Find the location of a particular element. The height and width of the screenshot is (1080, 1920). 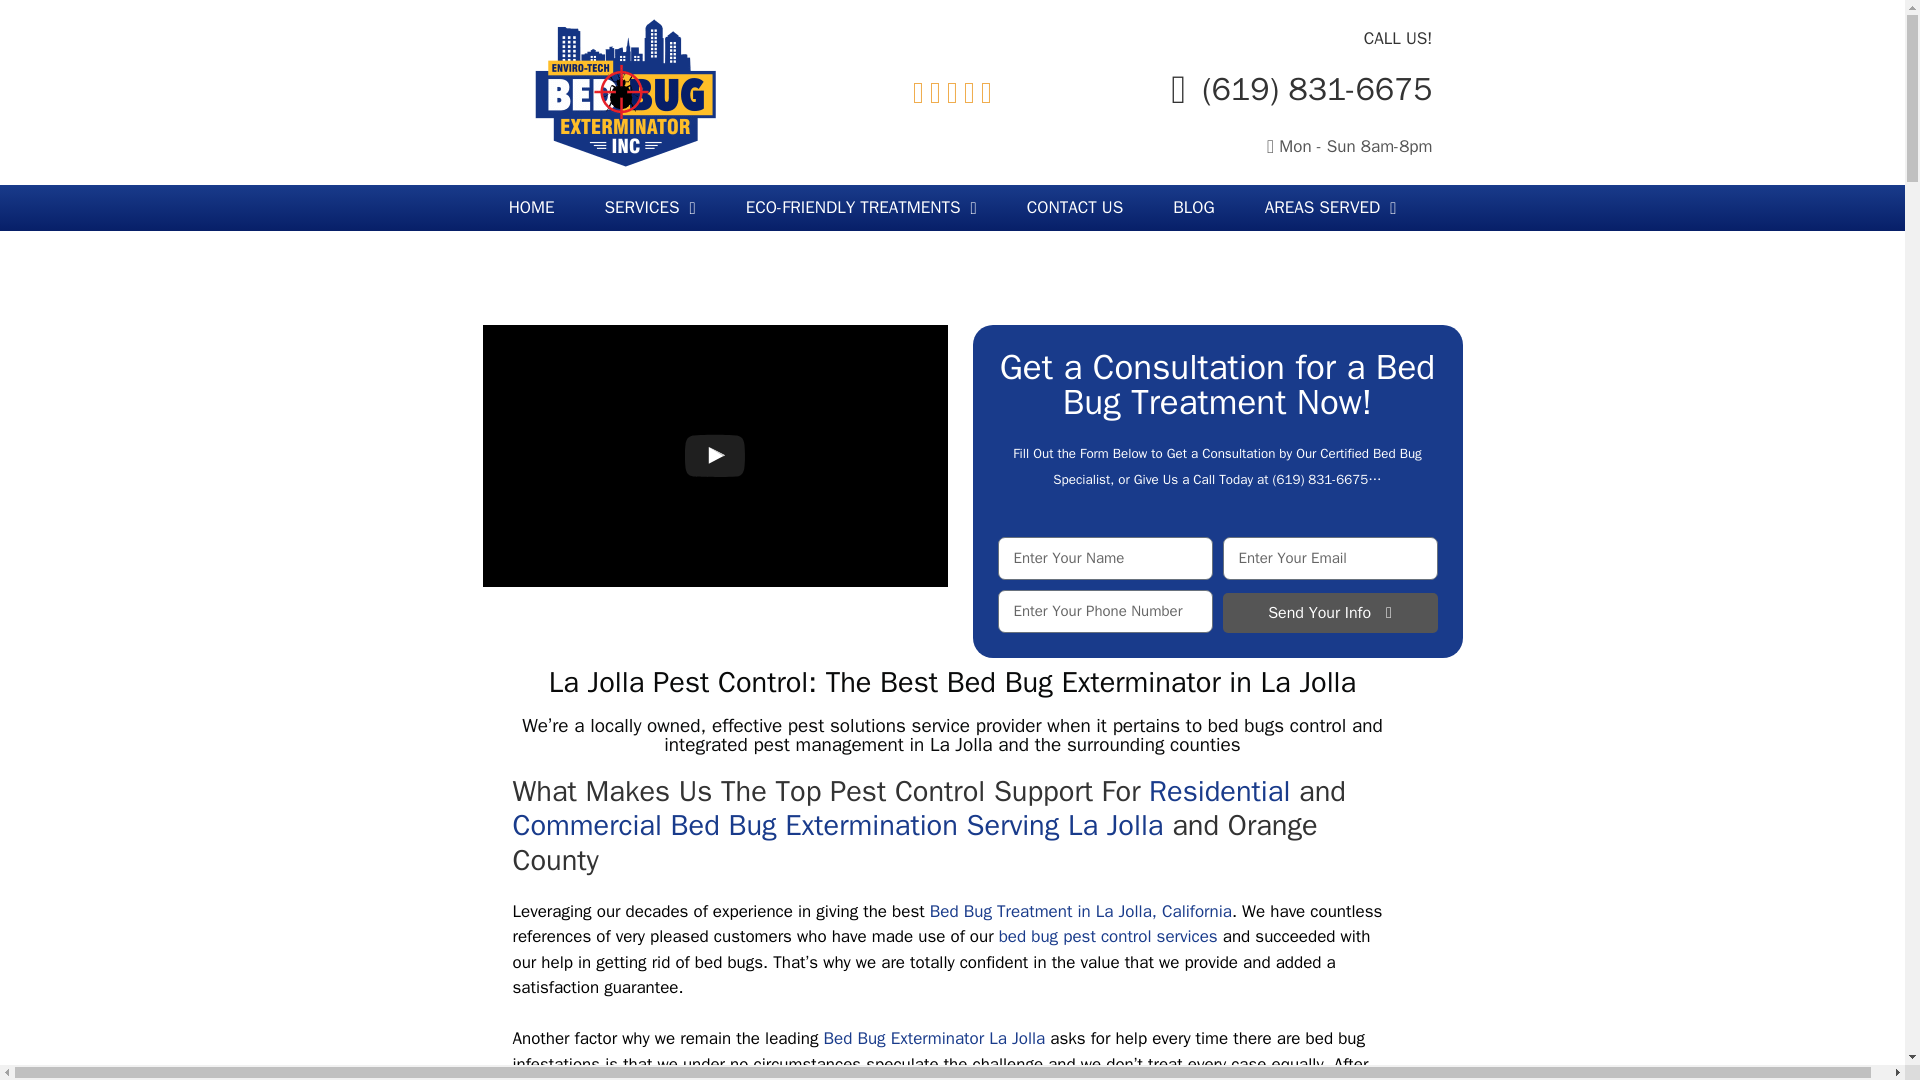

SERVICES is located at coordinates (650, 208).